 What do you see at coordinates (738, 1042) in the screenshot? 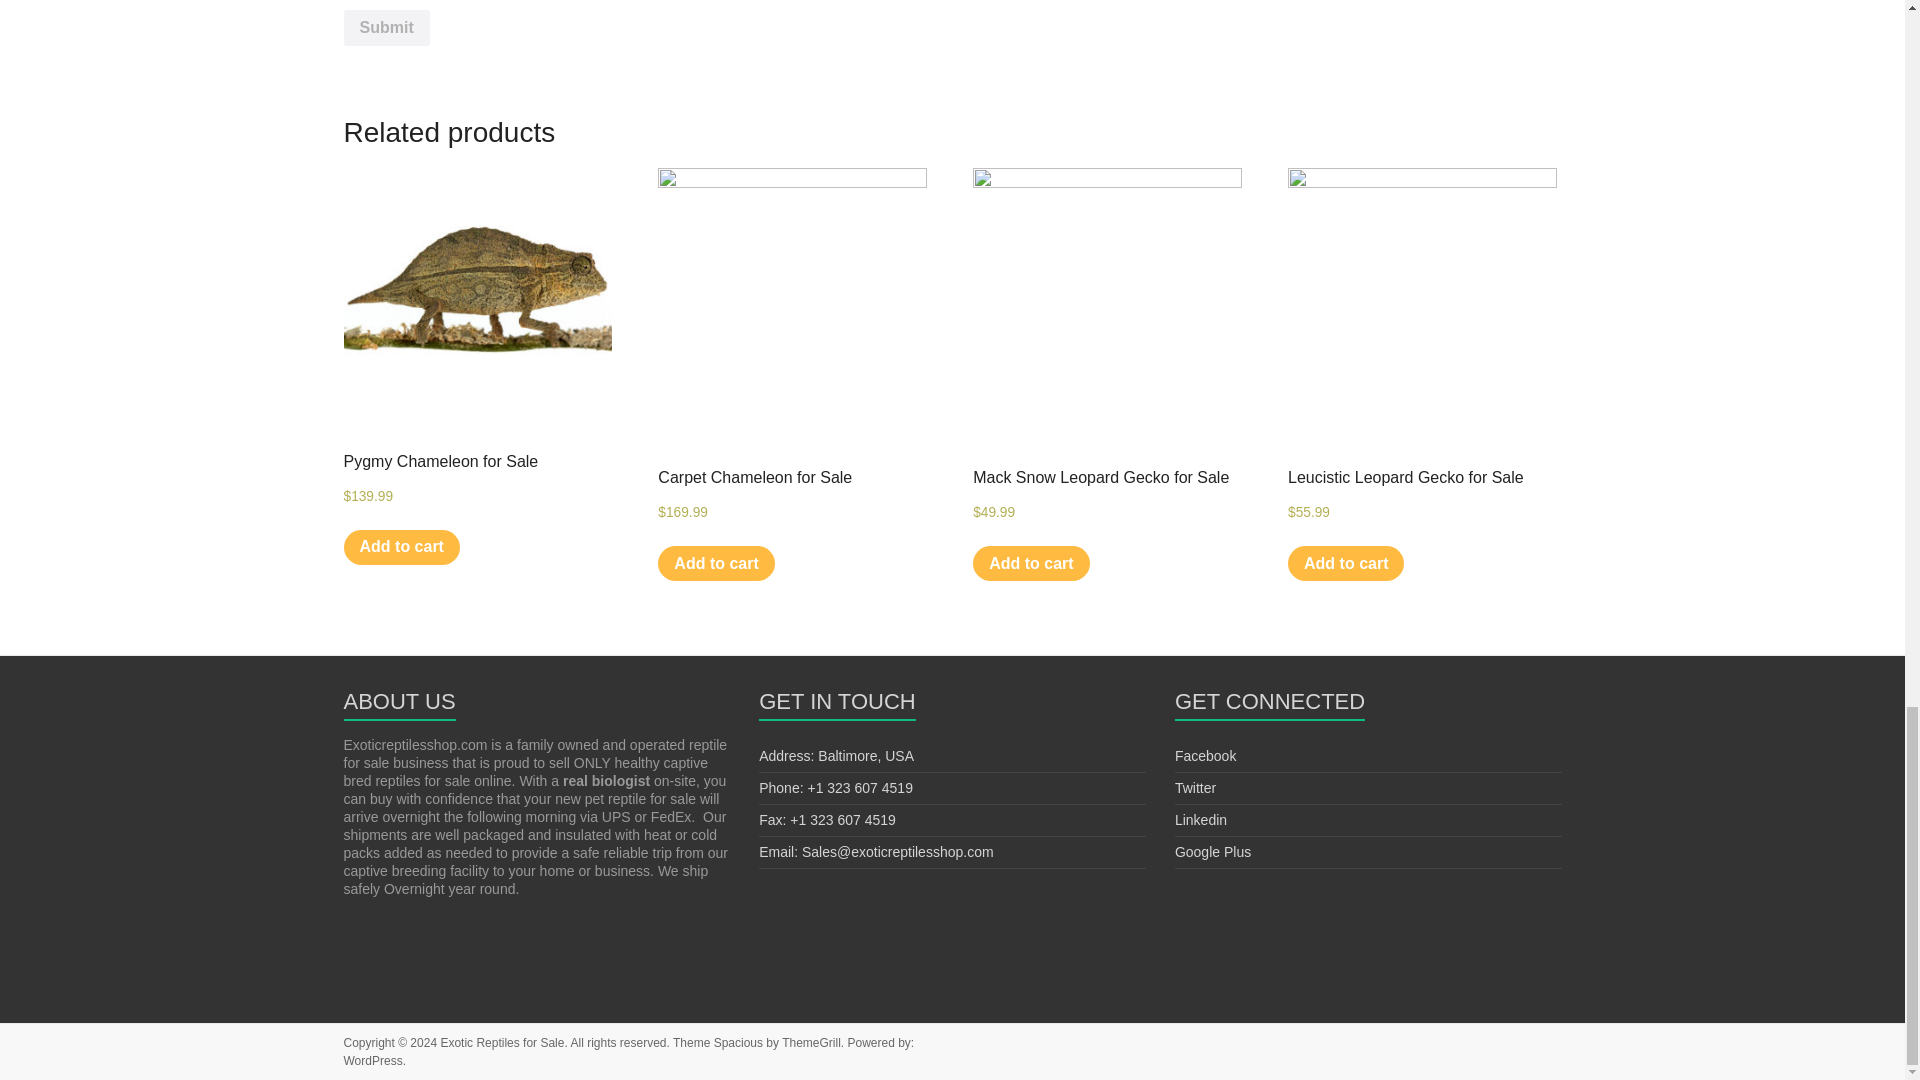
I see `Spacious` at bounding box center [738, 1042].